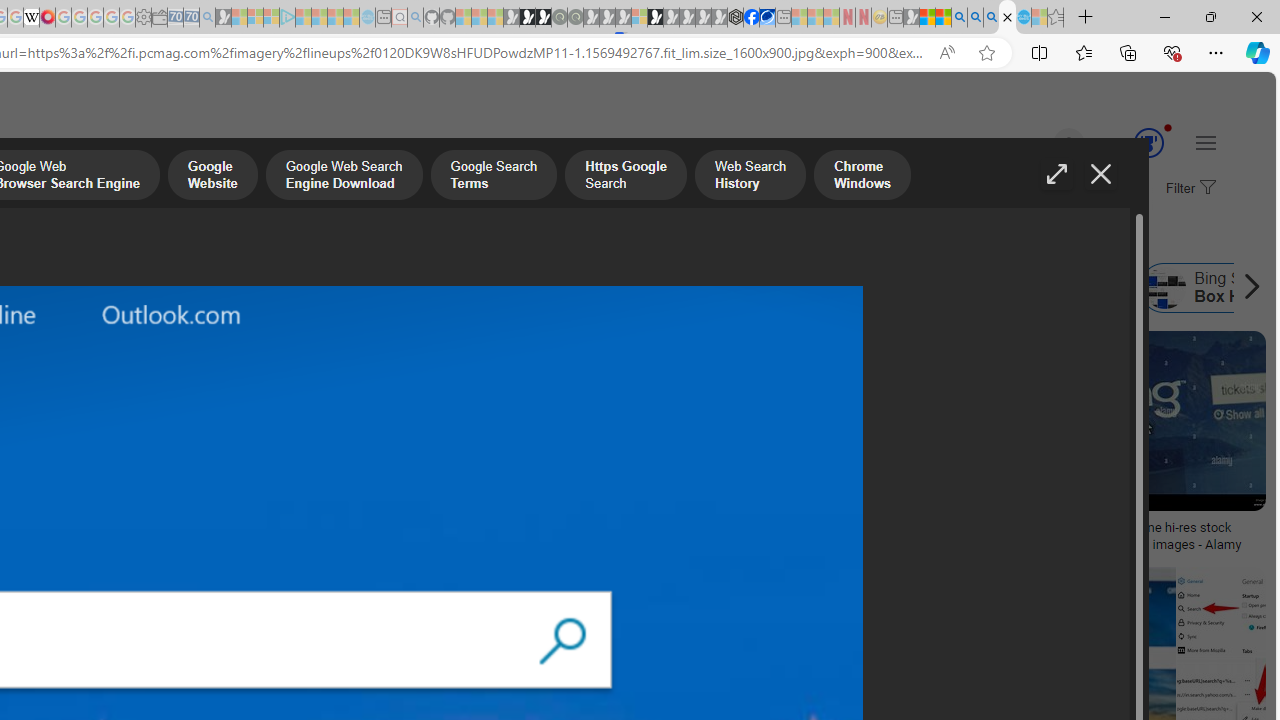  I want to click on Who Made Bing Search Engine, so click(516, 288).